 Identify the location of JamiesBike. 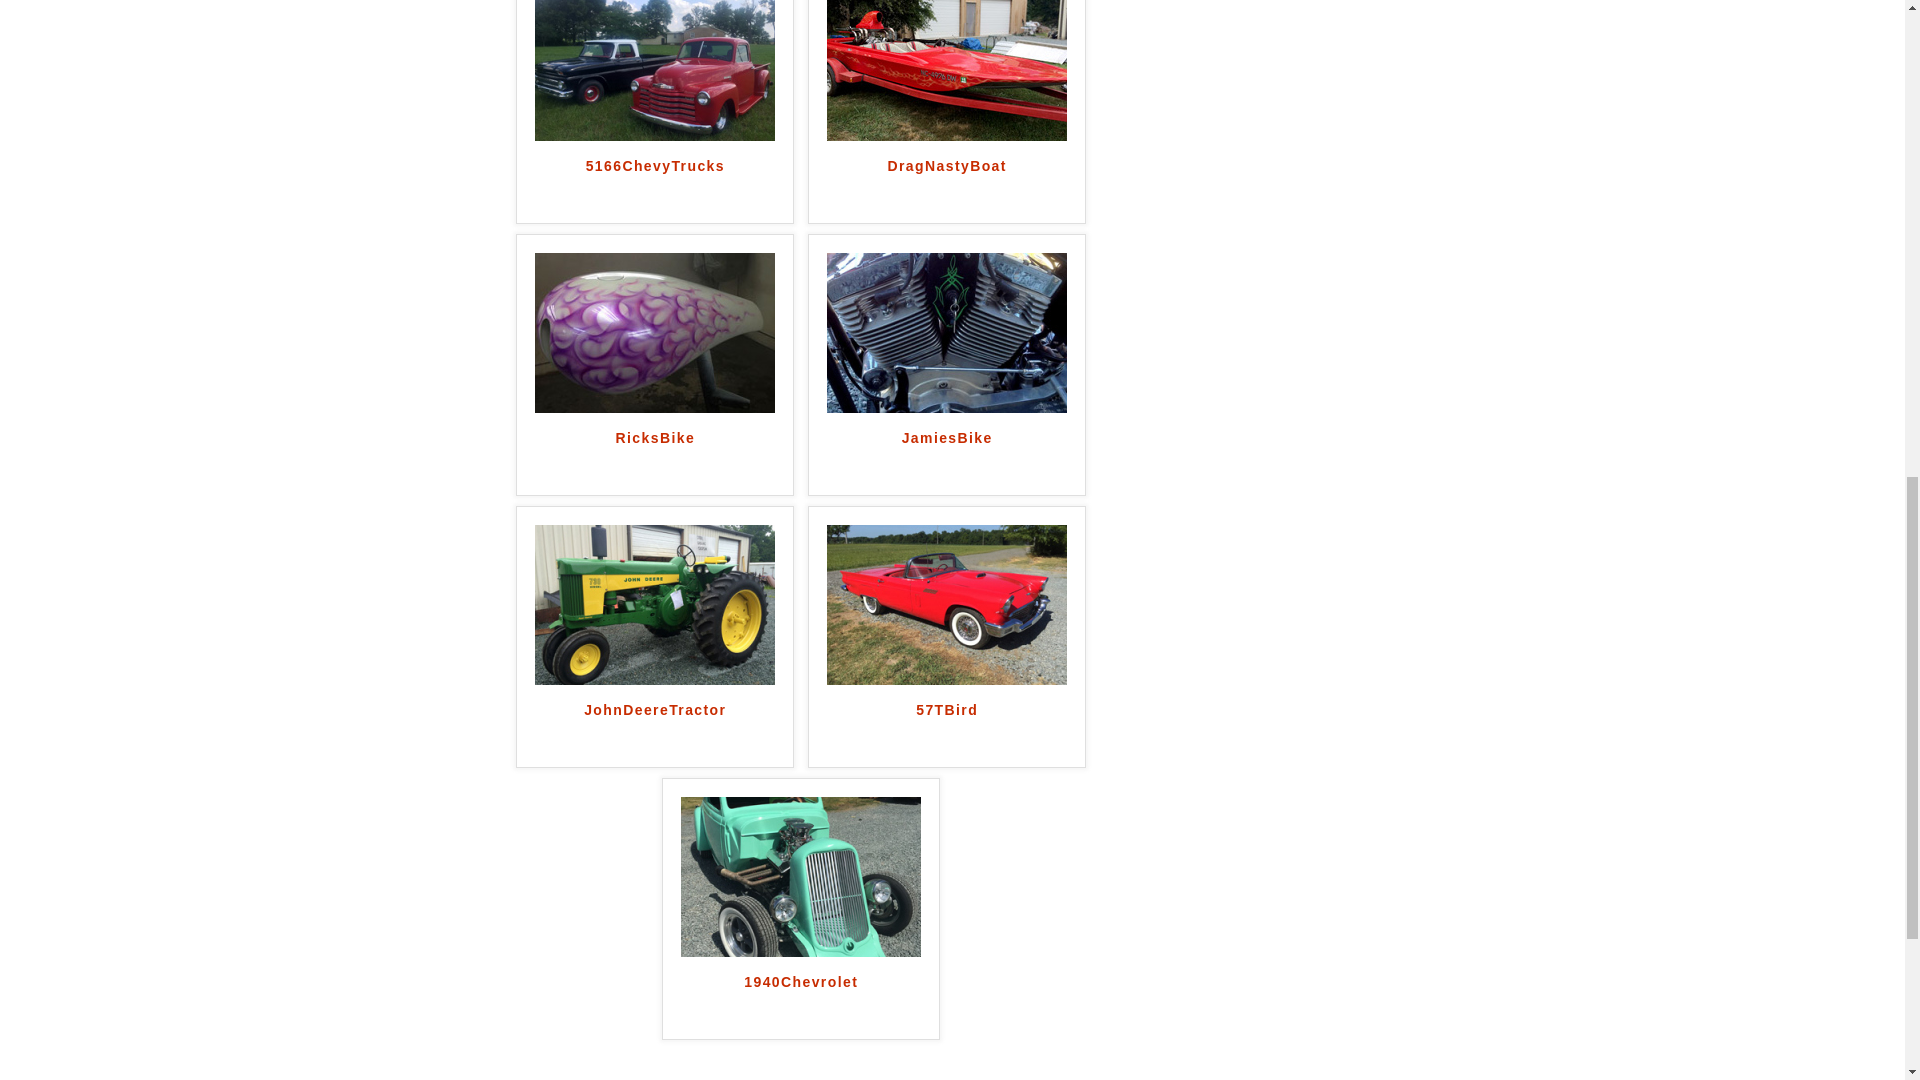
(947, 457).